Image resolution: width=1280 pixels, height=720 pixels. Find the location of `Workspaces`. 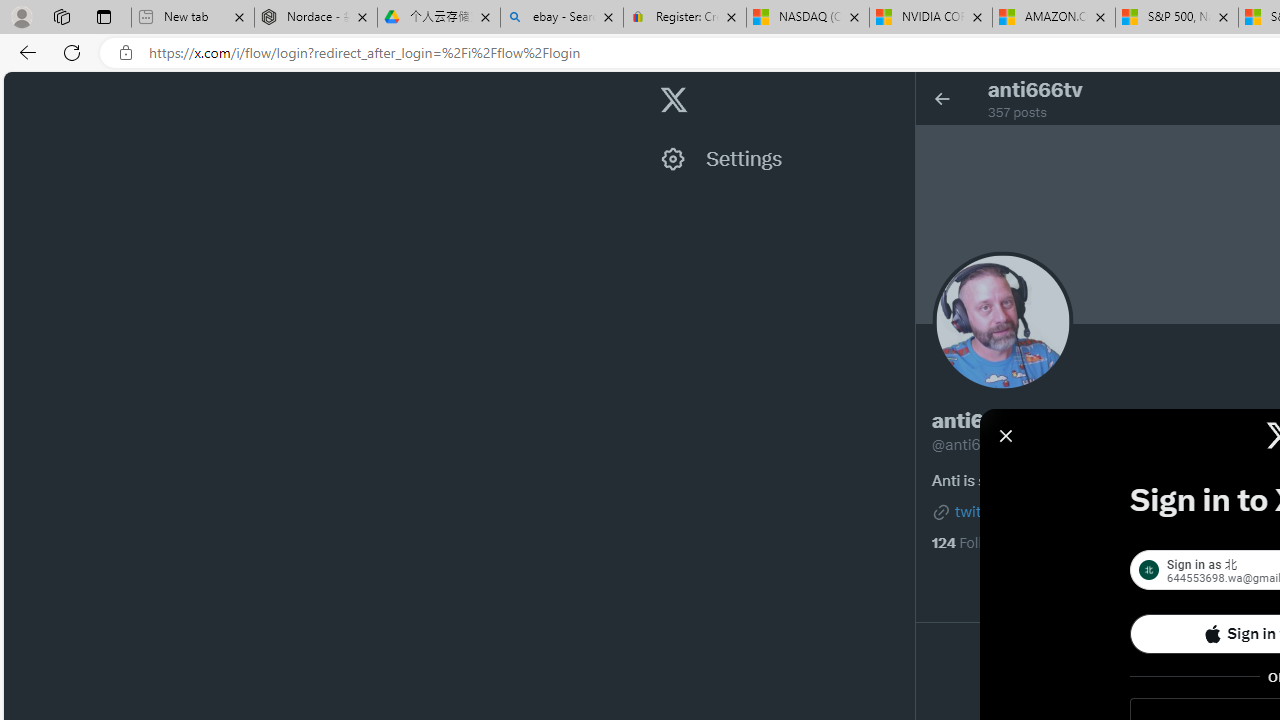

Workspaces is located at coordinates (61, 16).